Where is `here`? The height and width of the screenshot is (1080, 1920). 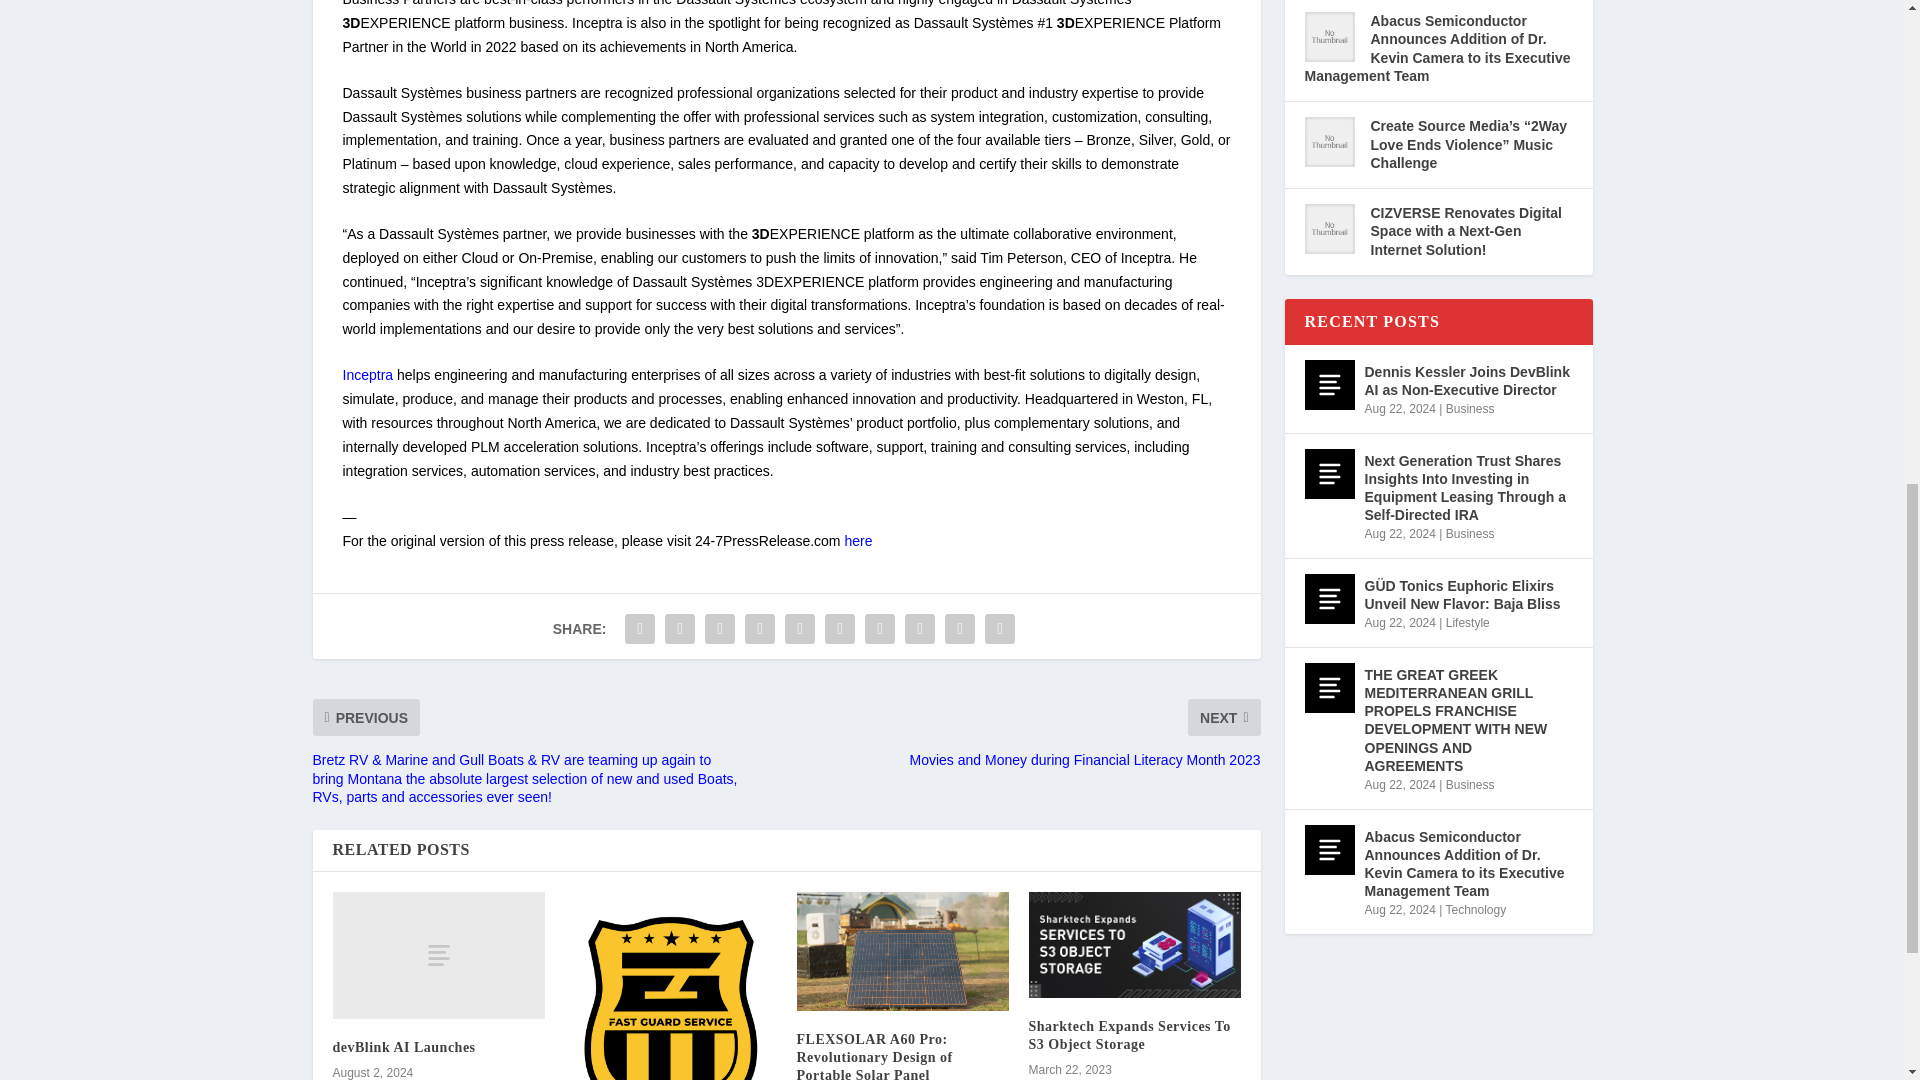 here is located at coordinates (858, 540).